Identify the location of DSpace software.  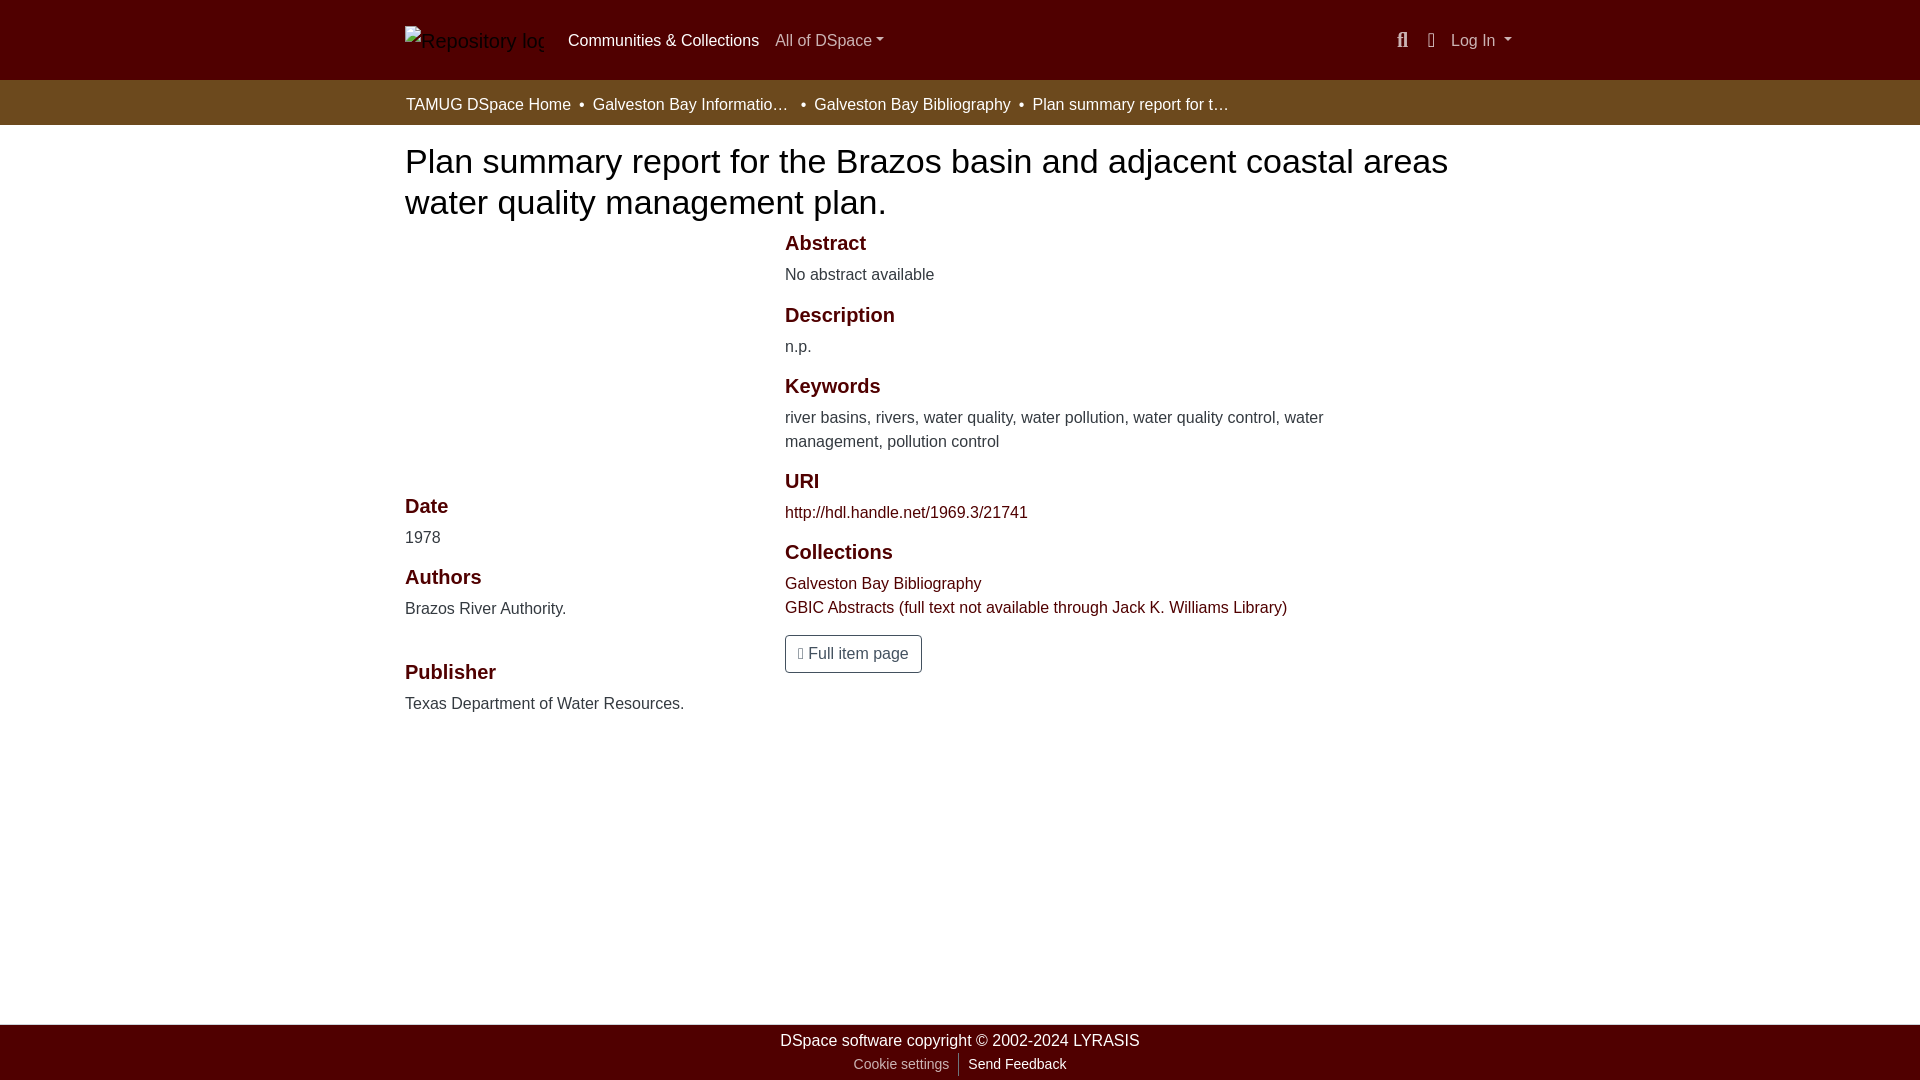
(840, 1040).